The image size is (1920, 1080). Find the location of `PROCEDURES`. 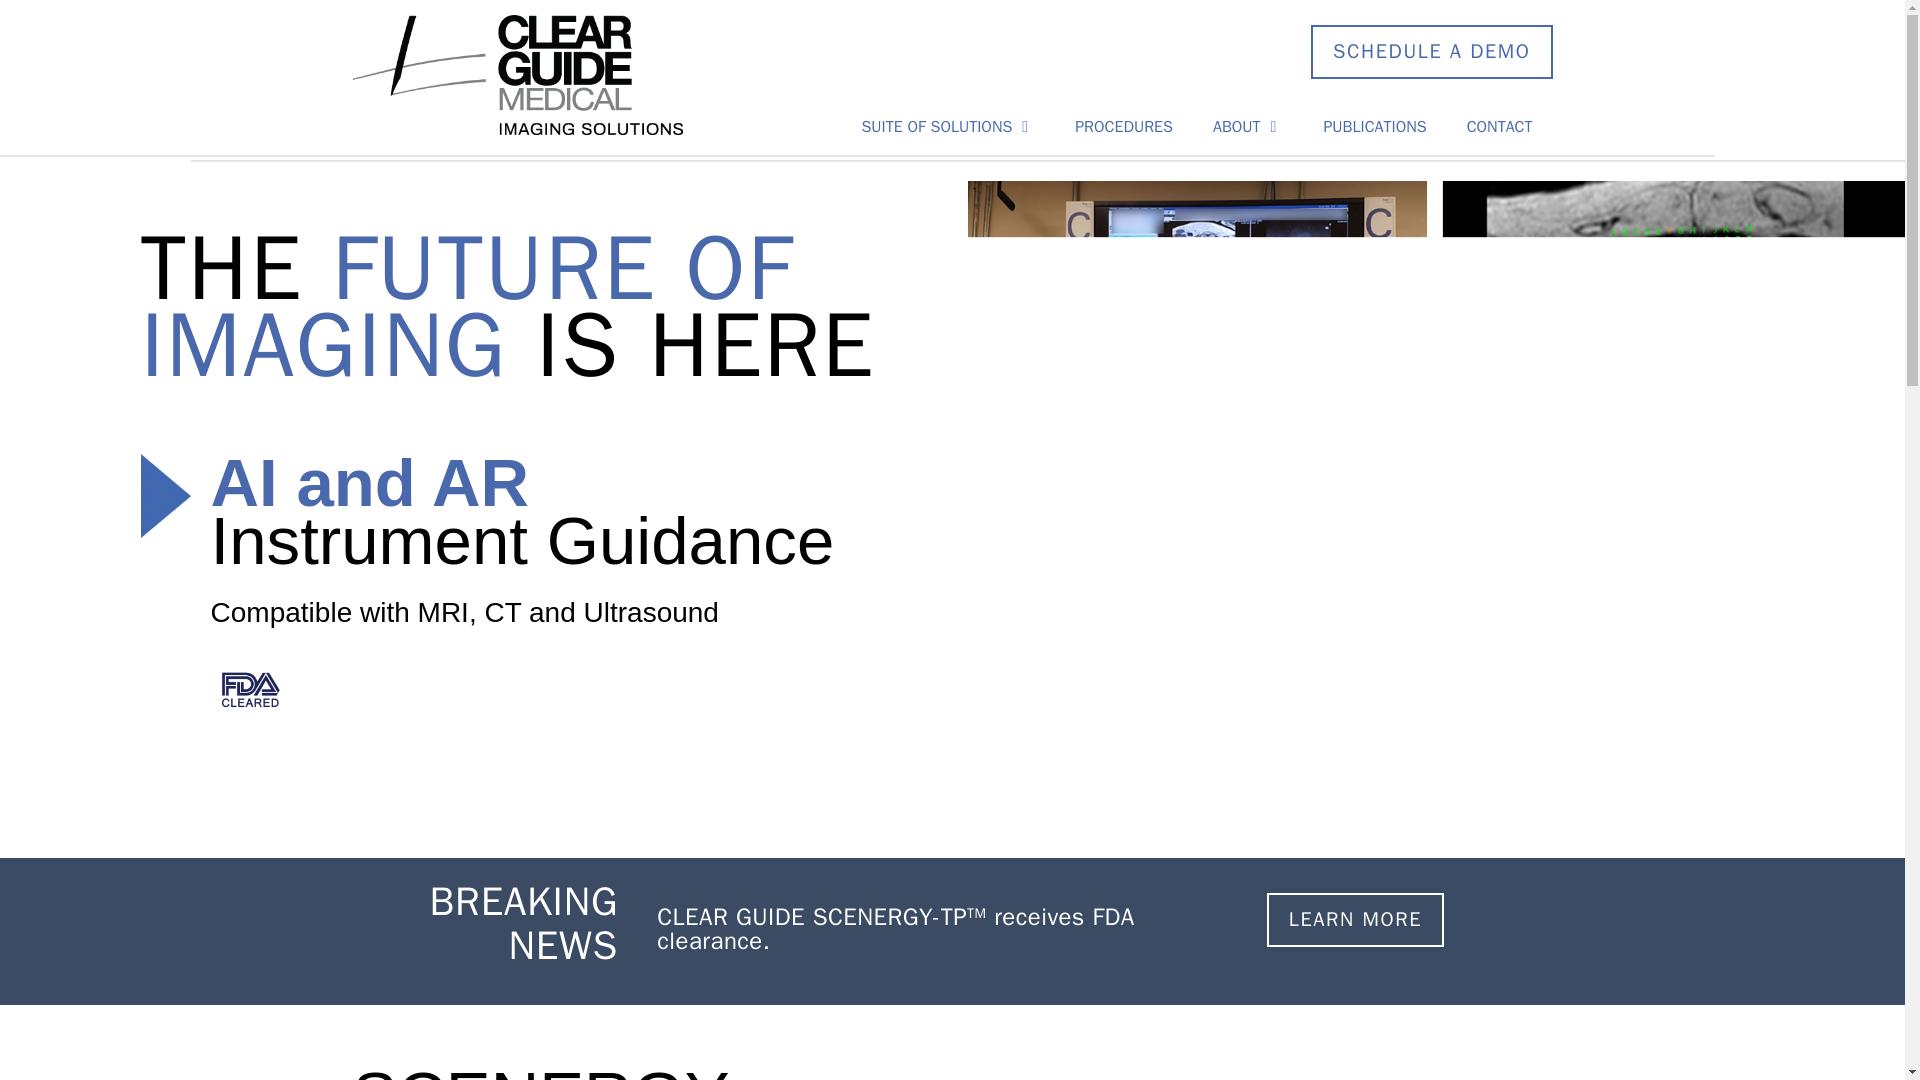

PROCEDURES is located at coordinates (1123, 126).